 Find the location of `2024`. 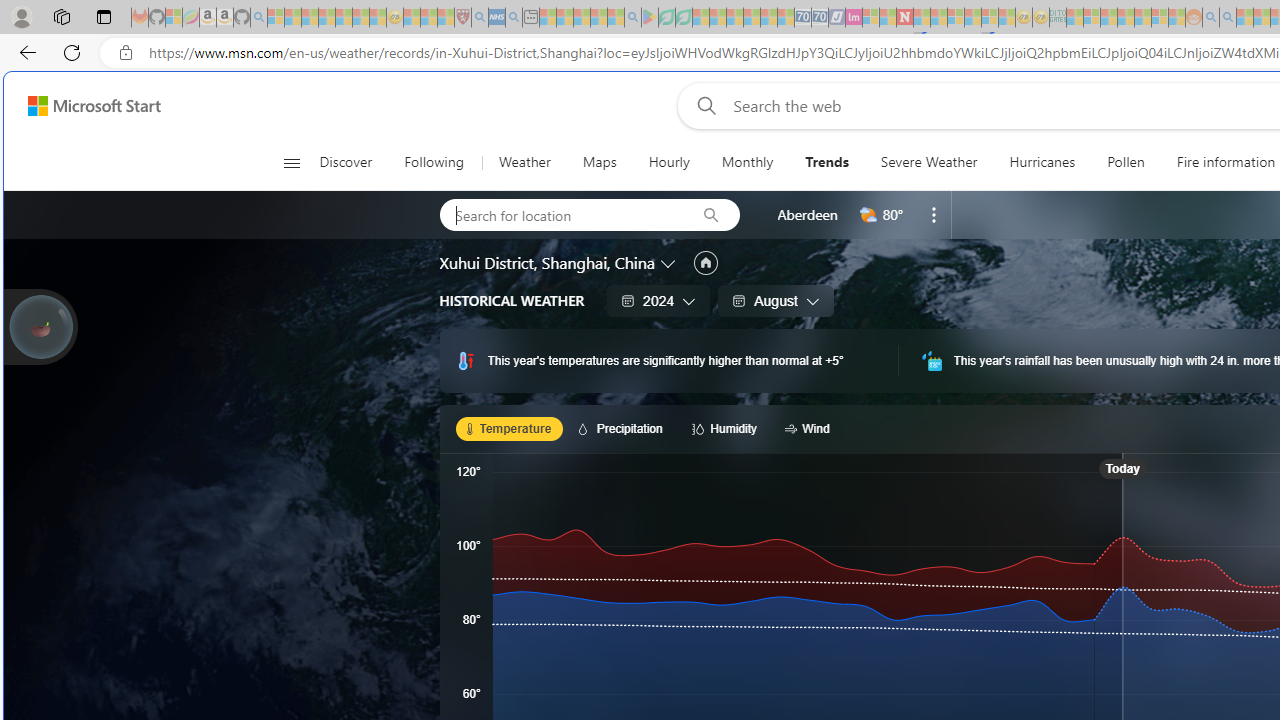

2024 is located at coordinates (658, 300).